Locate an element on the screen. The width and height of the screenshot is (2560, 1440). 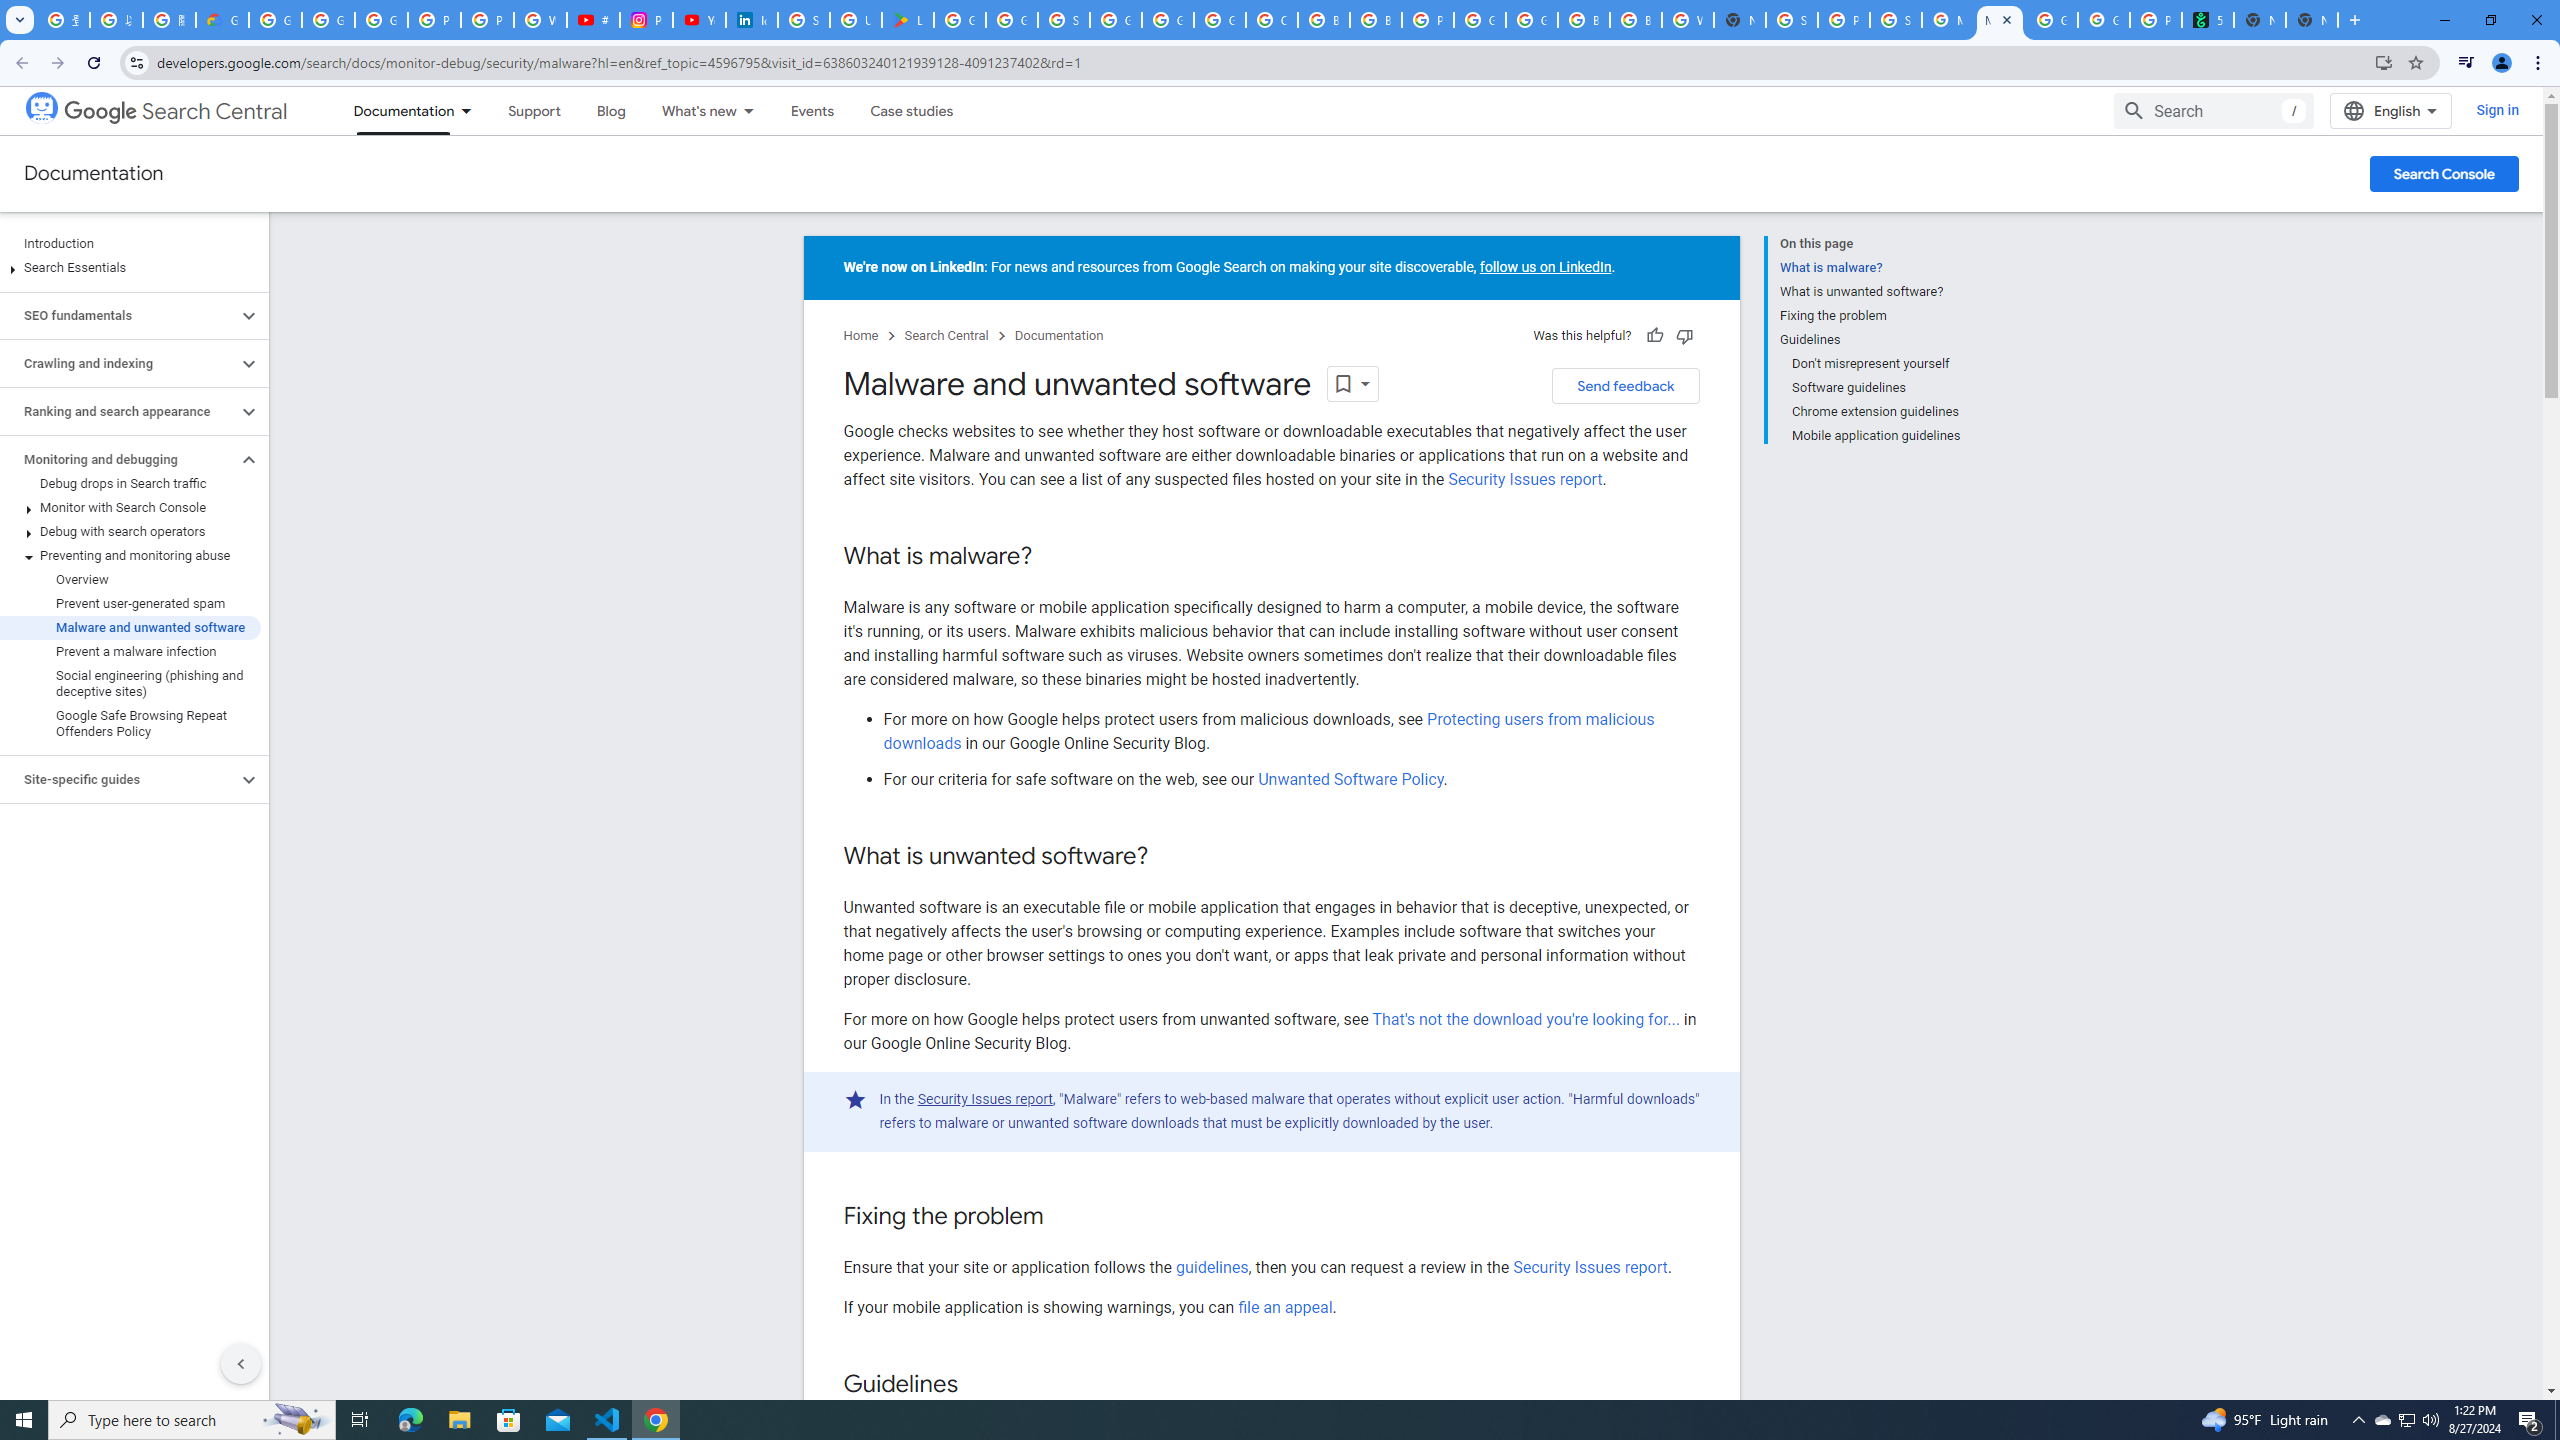
Mobile application guidelines is located at coordinates (1876, 433).